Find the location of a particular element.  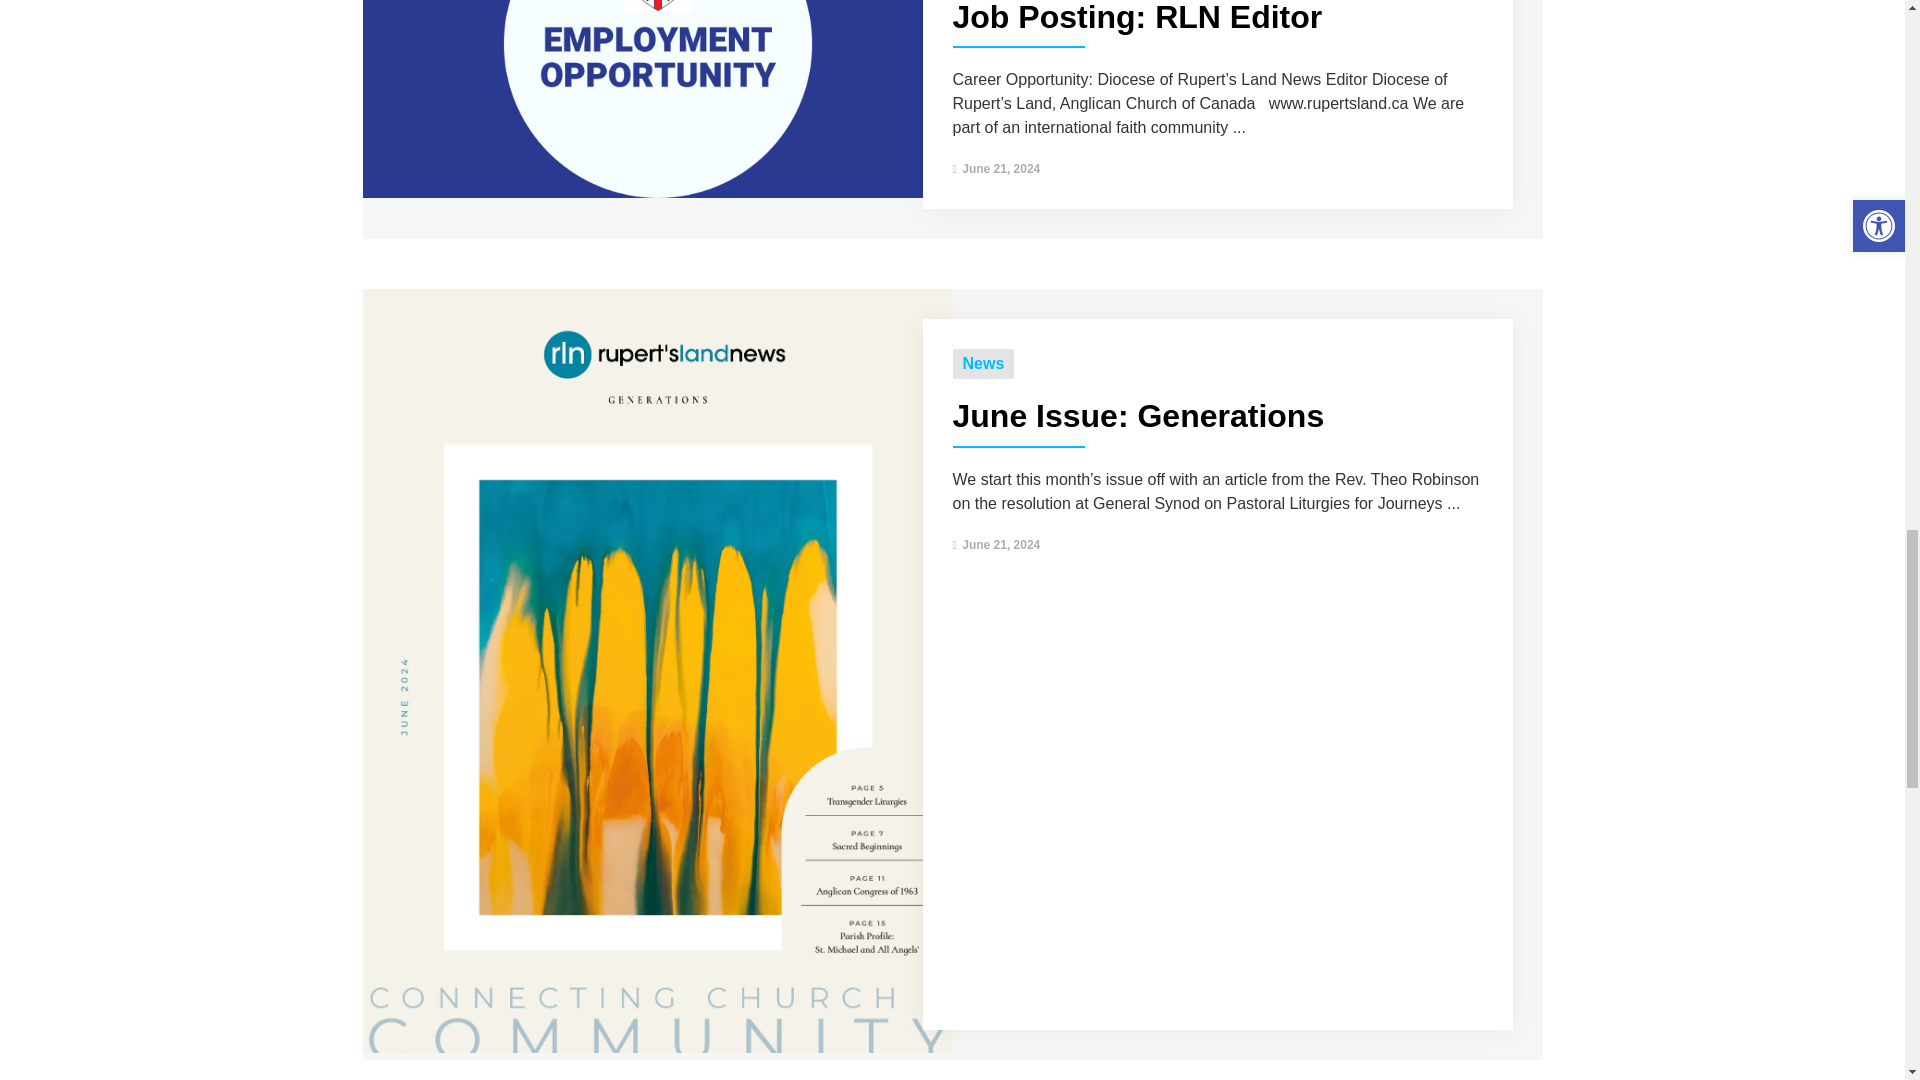

Job Posting: RLN Editor is located at coordinates (657, 192).